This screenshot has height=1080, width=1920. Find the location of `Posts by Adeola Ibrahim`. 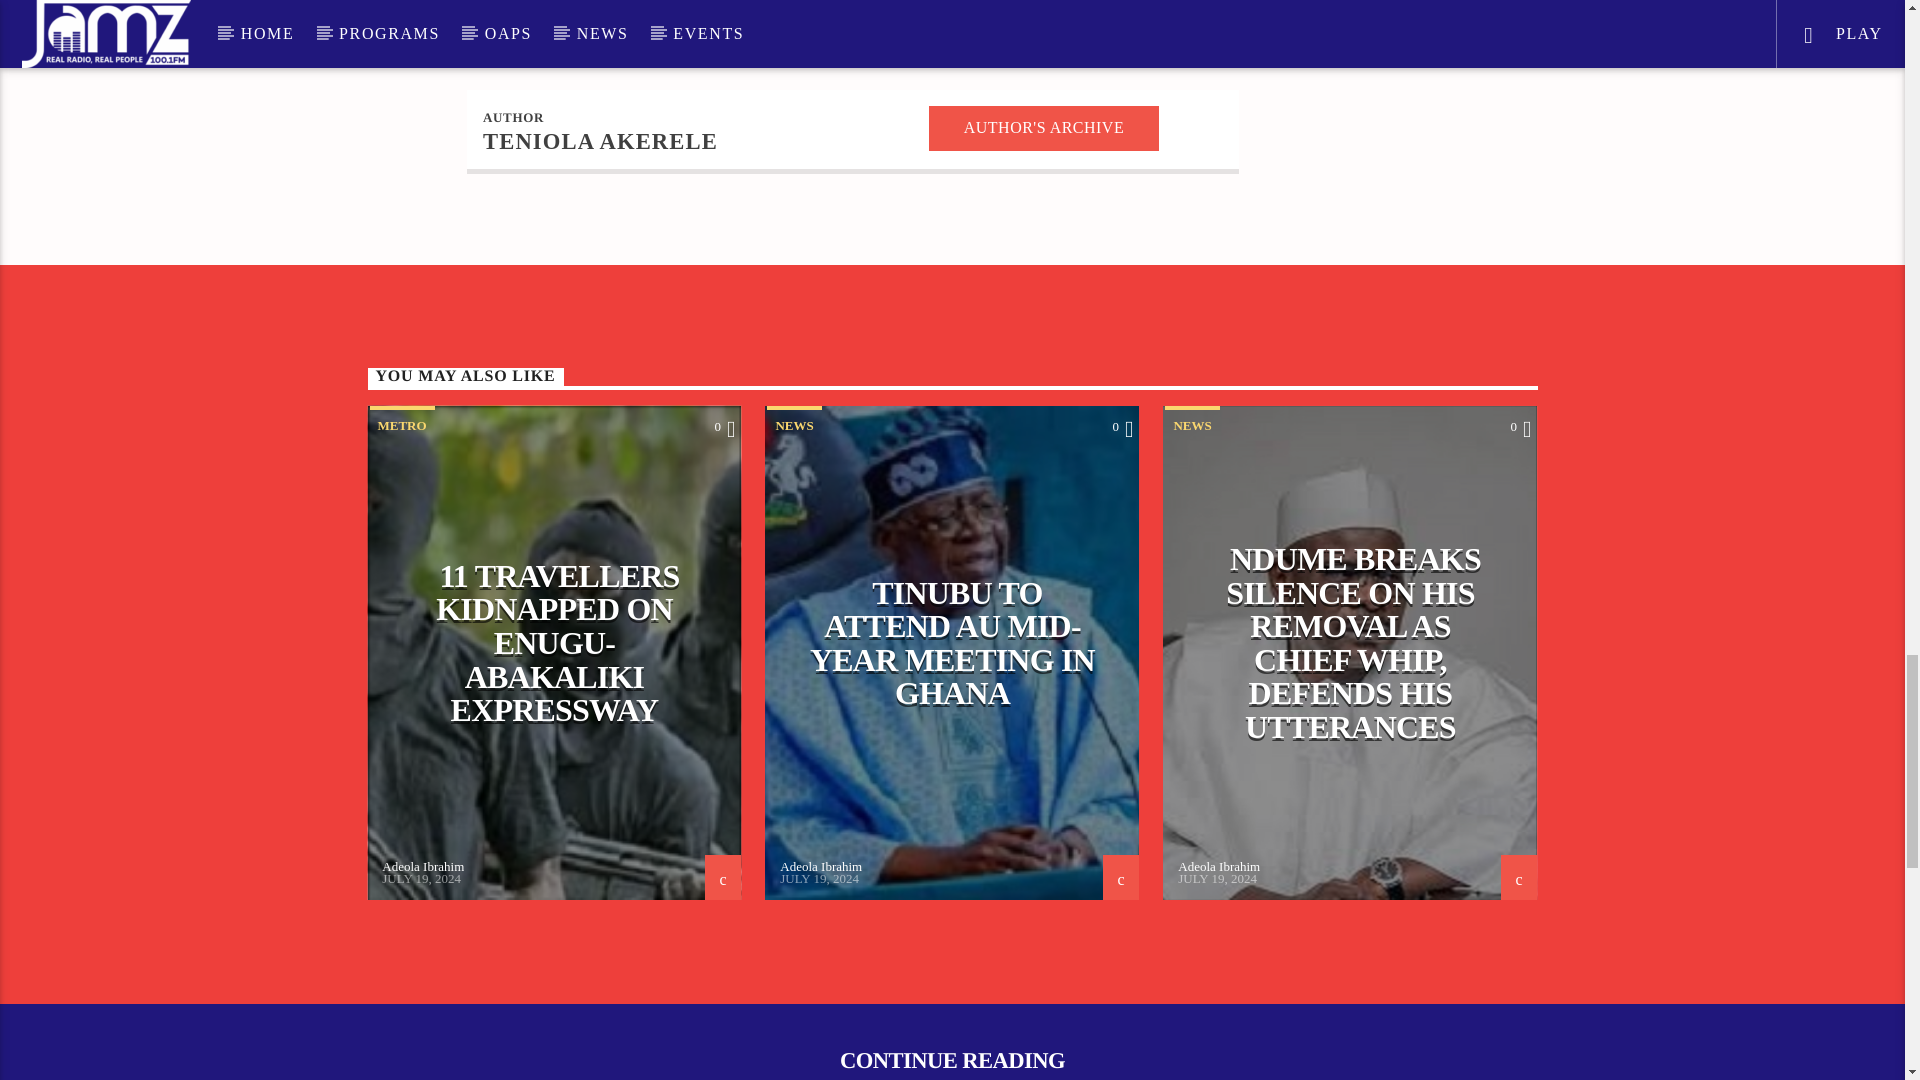

Posts by Adeola Ibrahim is located at coordinates (820, 866).